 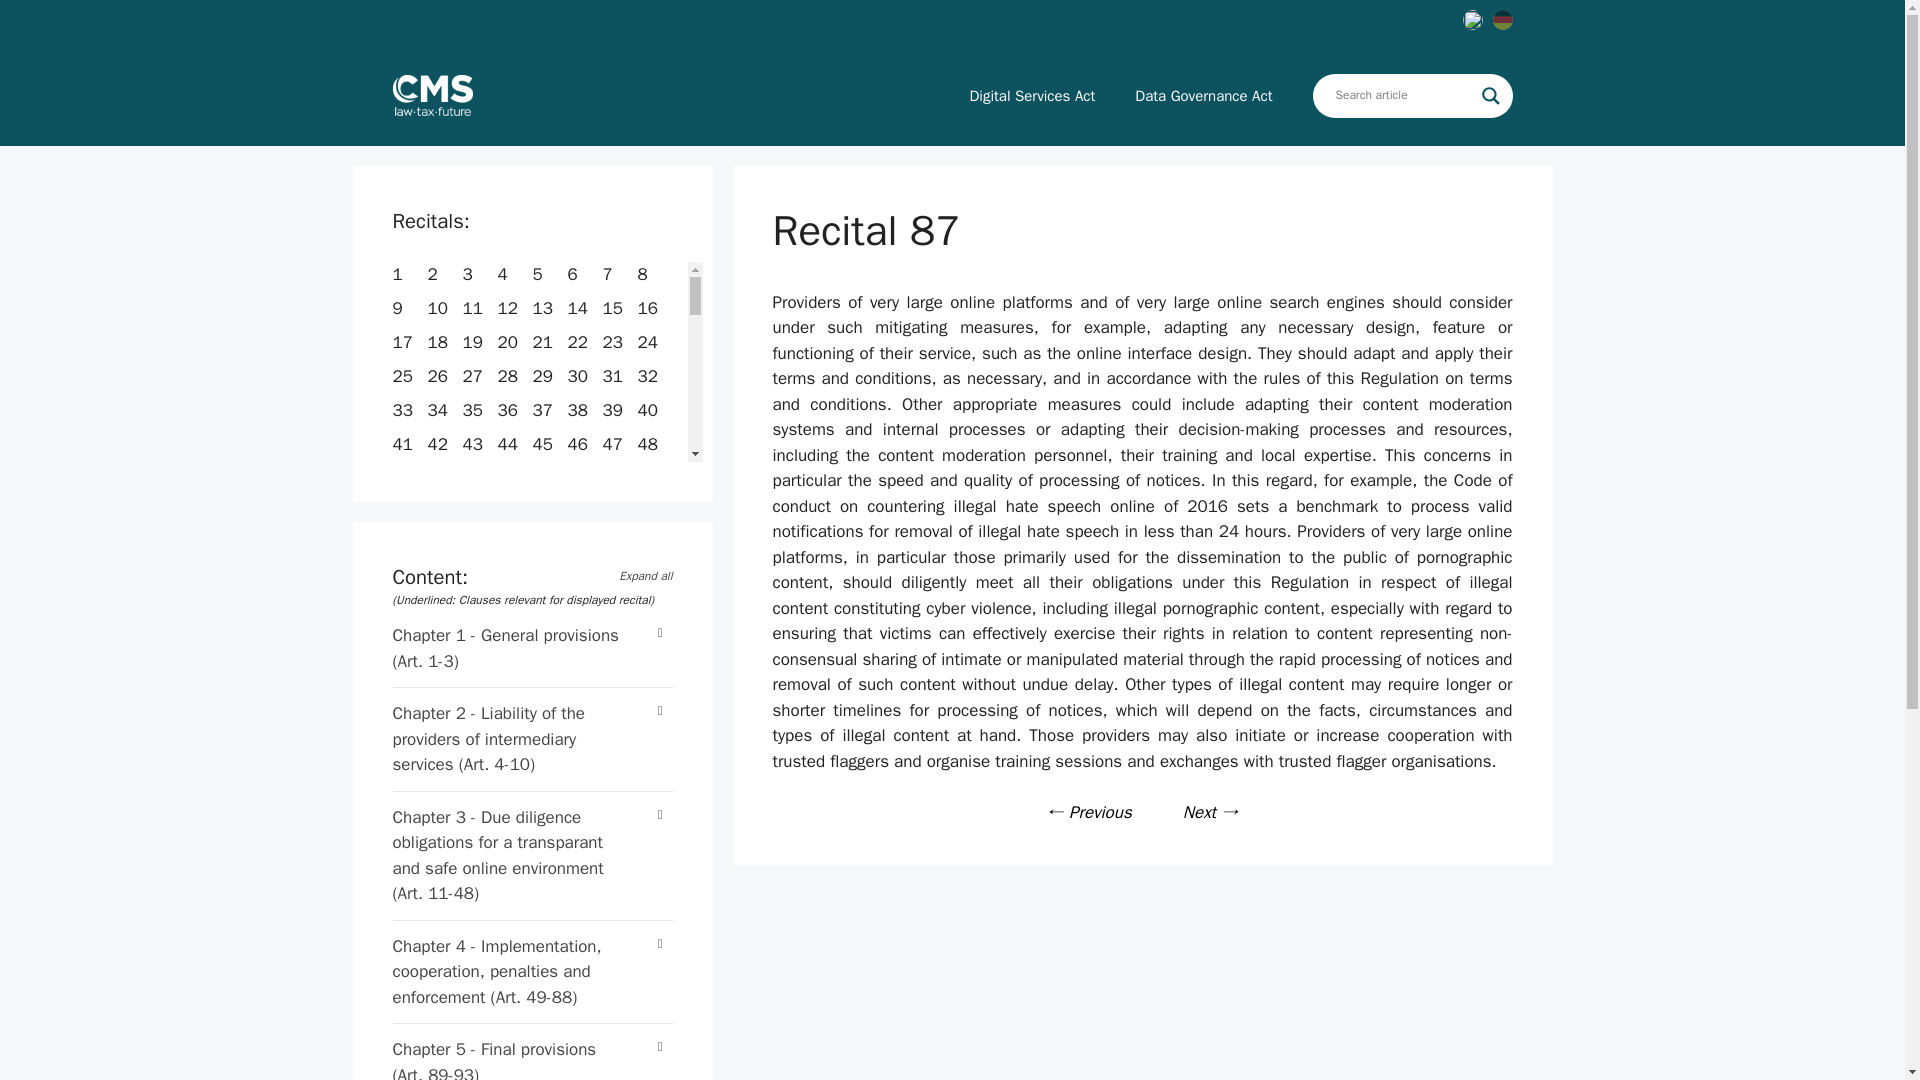 I want to click on 18 , so click(x=440, y=342).